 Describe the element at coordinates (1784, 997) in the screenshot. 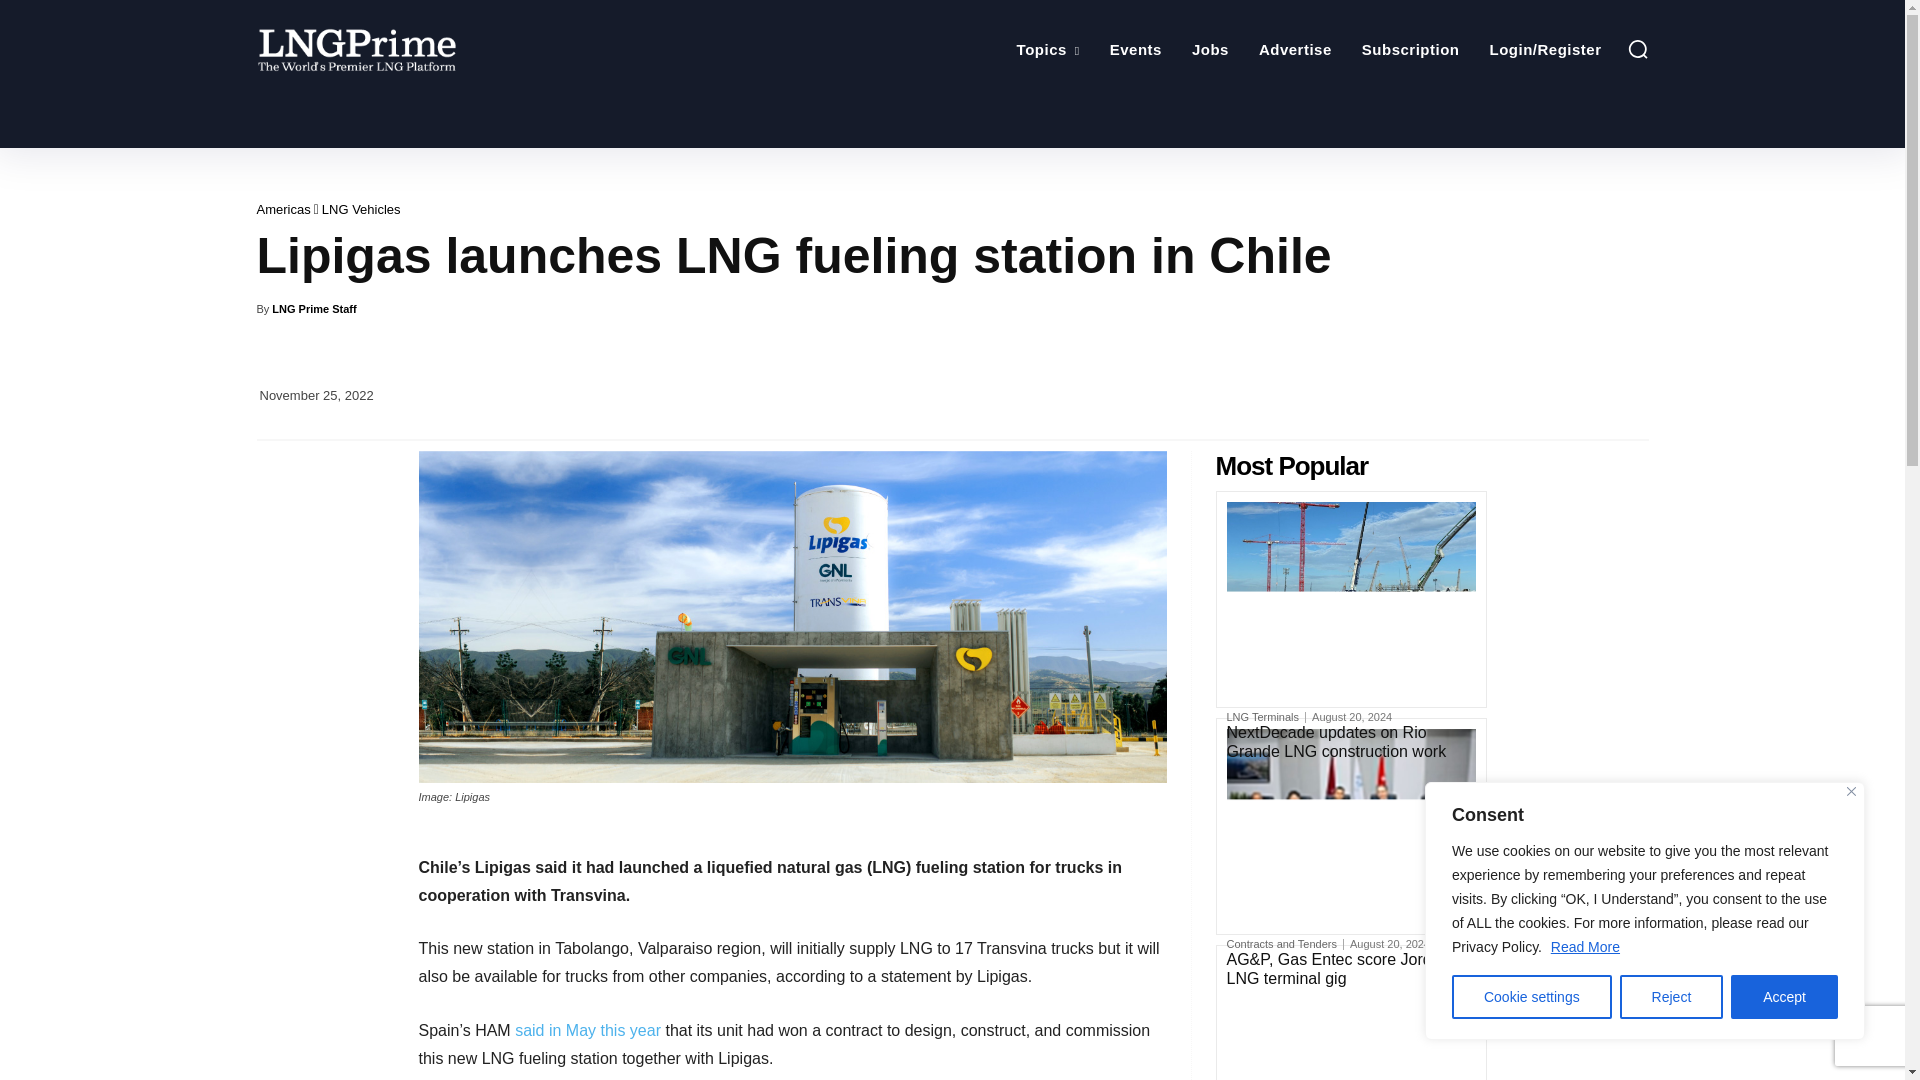

I see `Accept` at that location.